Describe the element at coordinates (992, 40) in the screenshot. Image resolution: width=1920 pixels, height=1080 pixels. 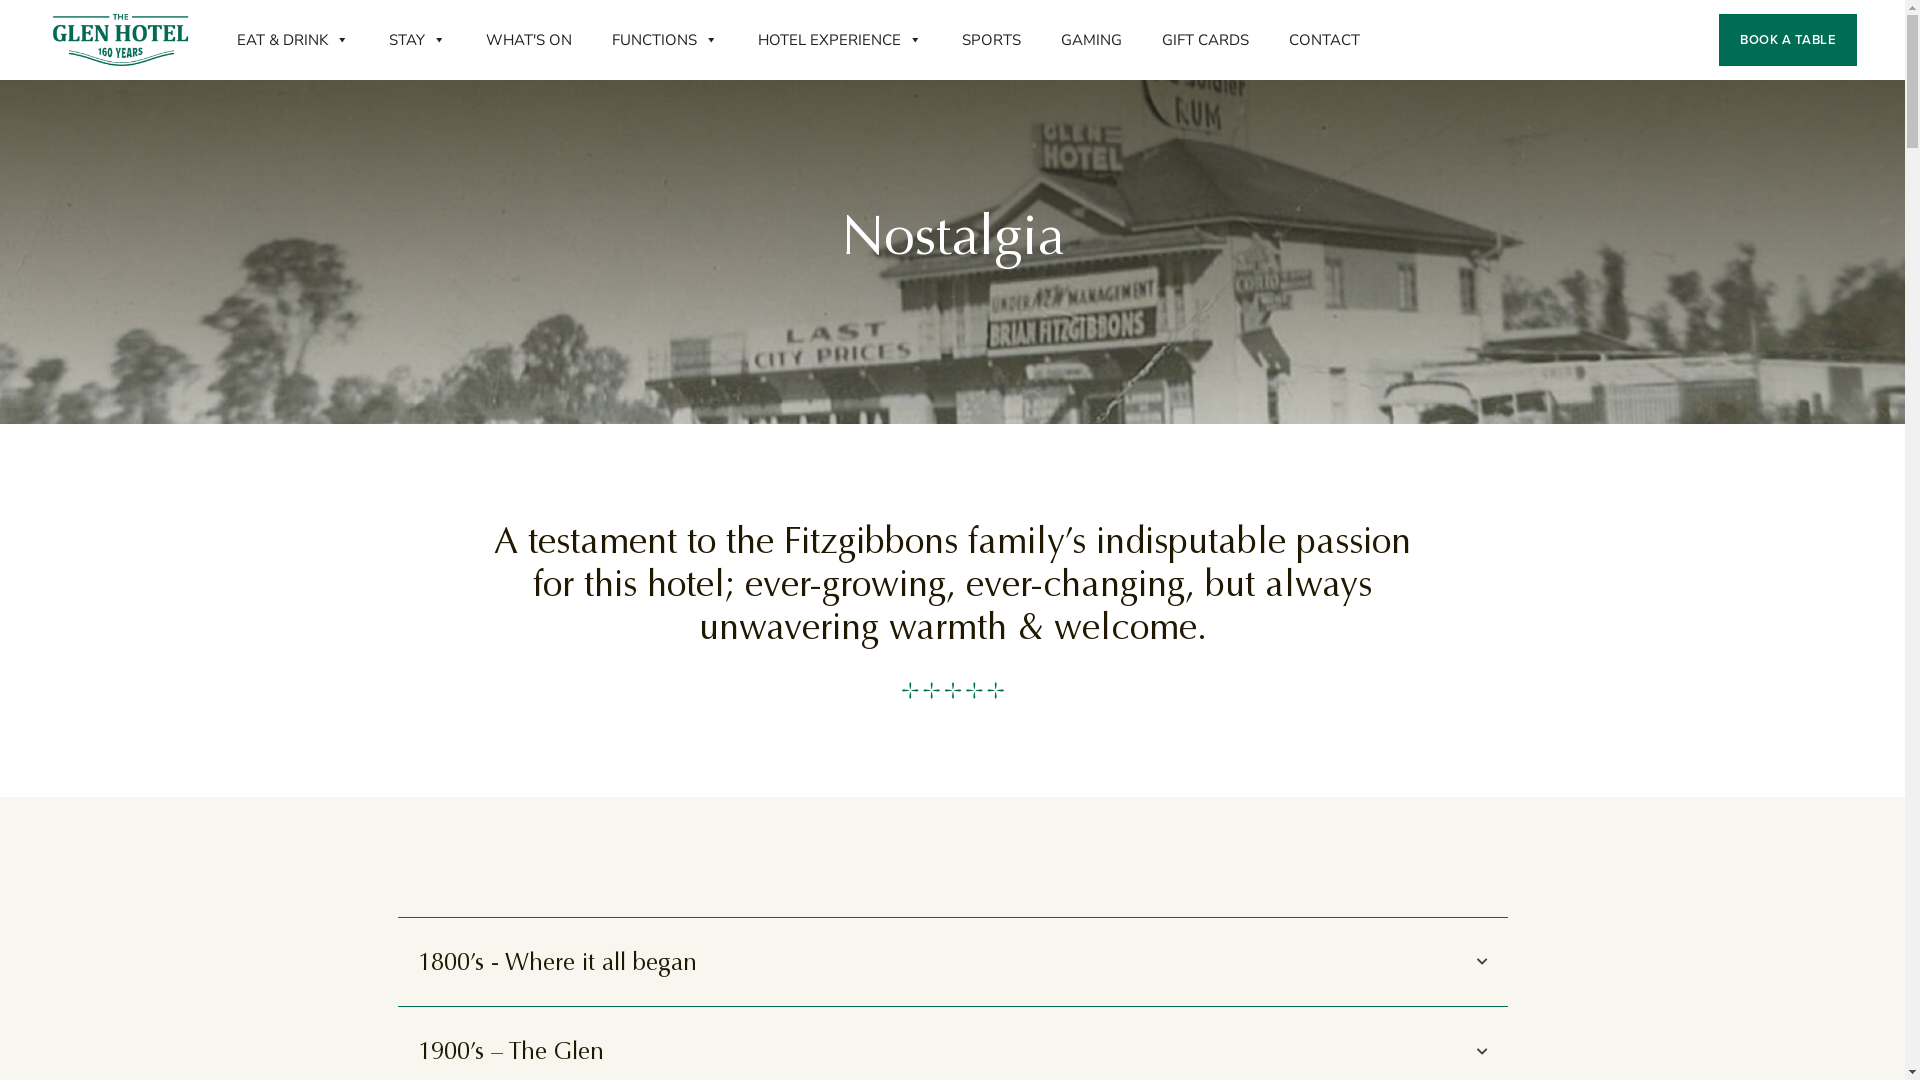
I see `SPORTS` at that location.